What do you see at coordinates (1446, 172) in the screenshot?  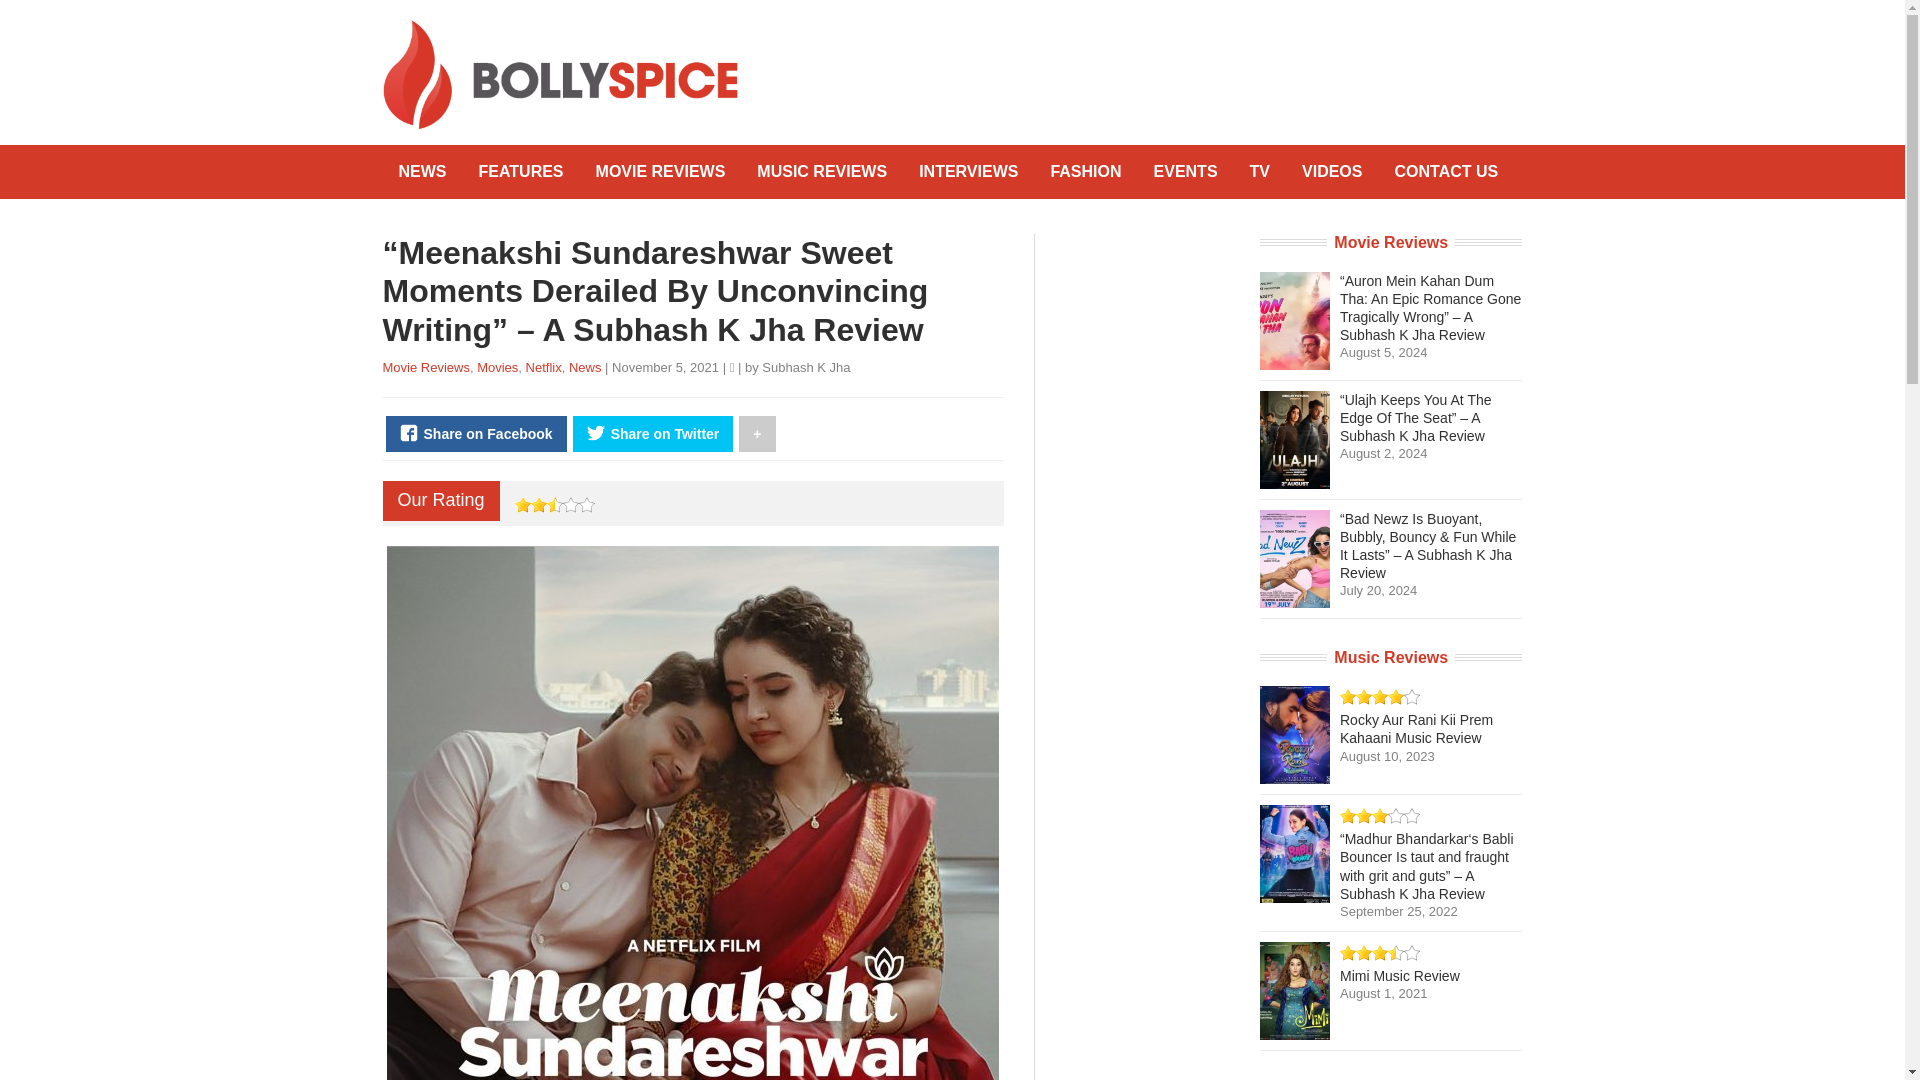 I see `CONTACT US` at bounding box center [1446, 172].